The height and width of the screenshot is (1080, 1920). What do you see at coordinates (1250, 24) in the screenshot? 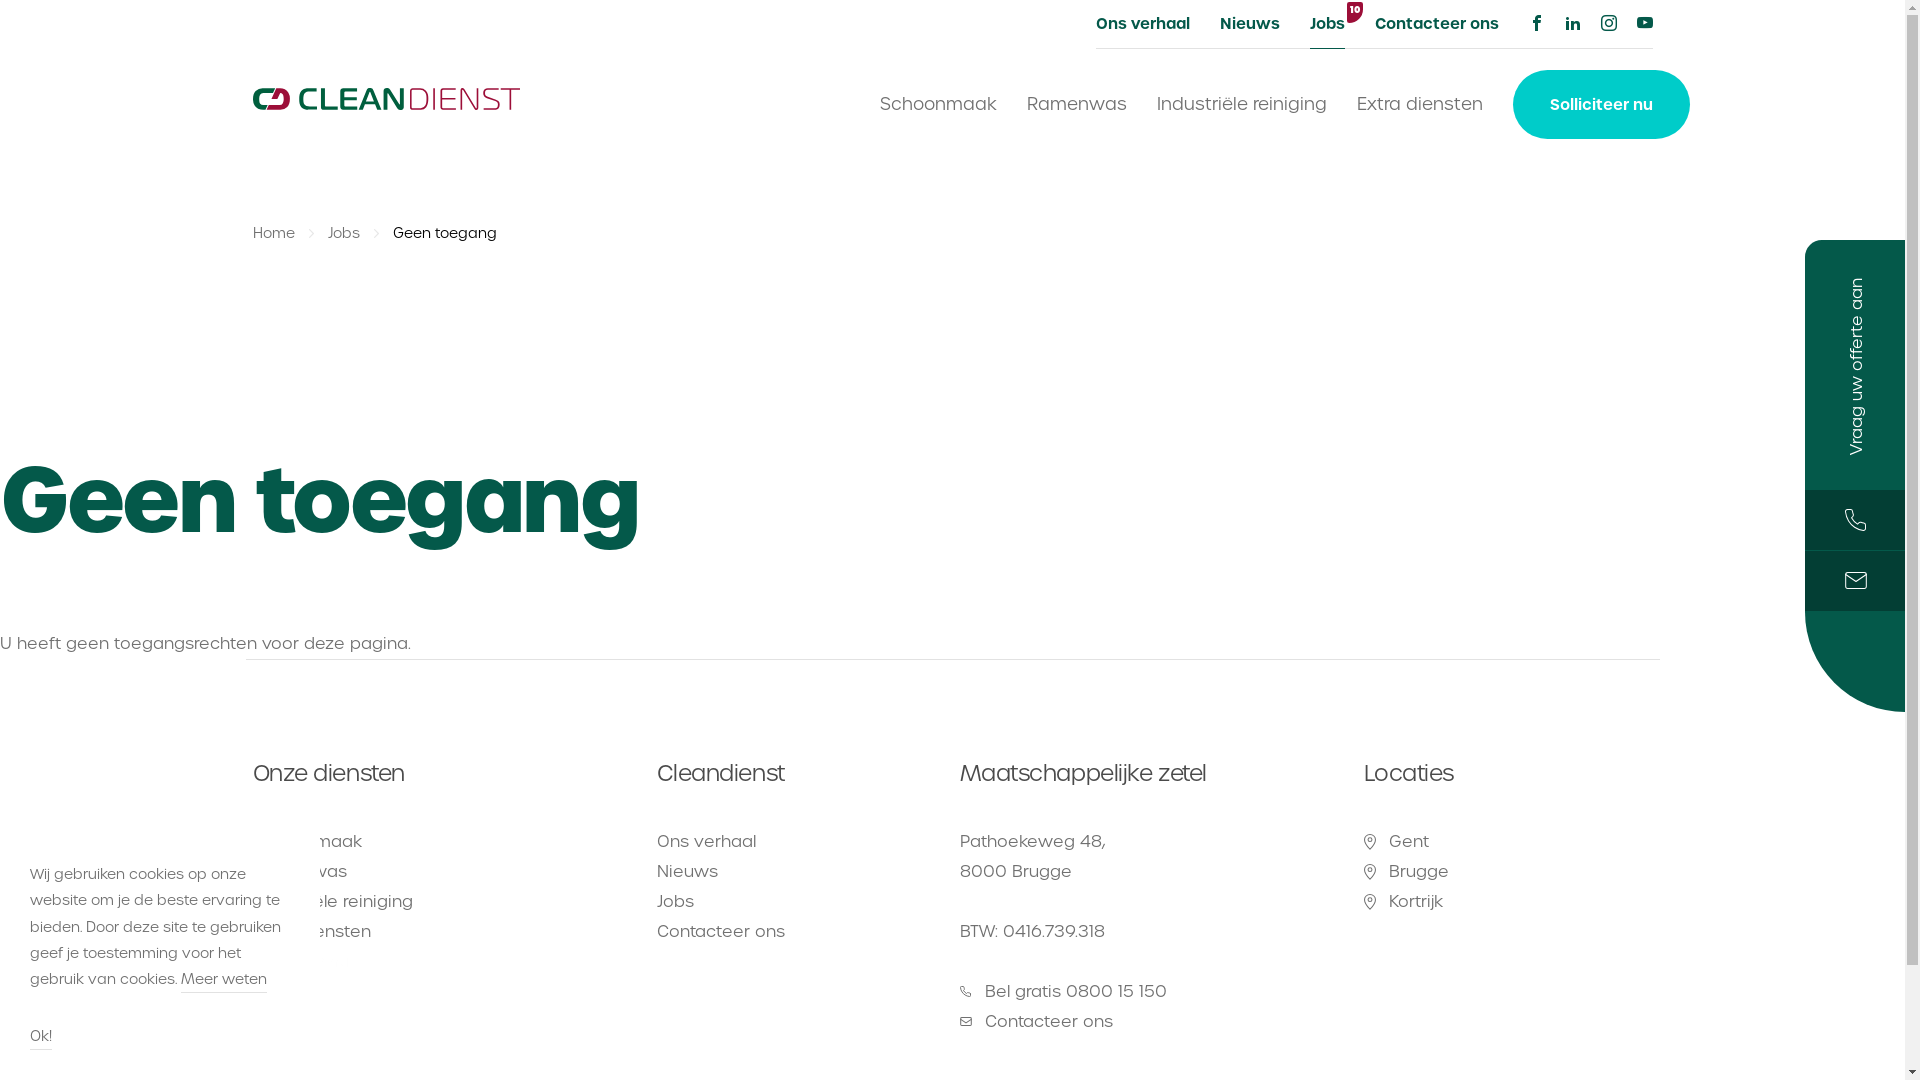
I see `Nieuws` at bounding box center [1250, 24].